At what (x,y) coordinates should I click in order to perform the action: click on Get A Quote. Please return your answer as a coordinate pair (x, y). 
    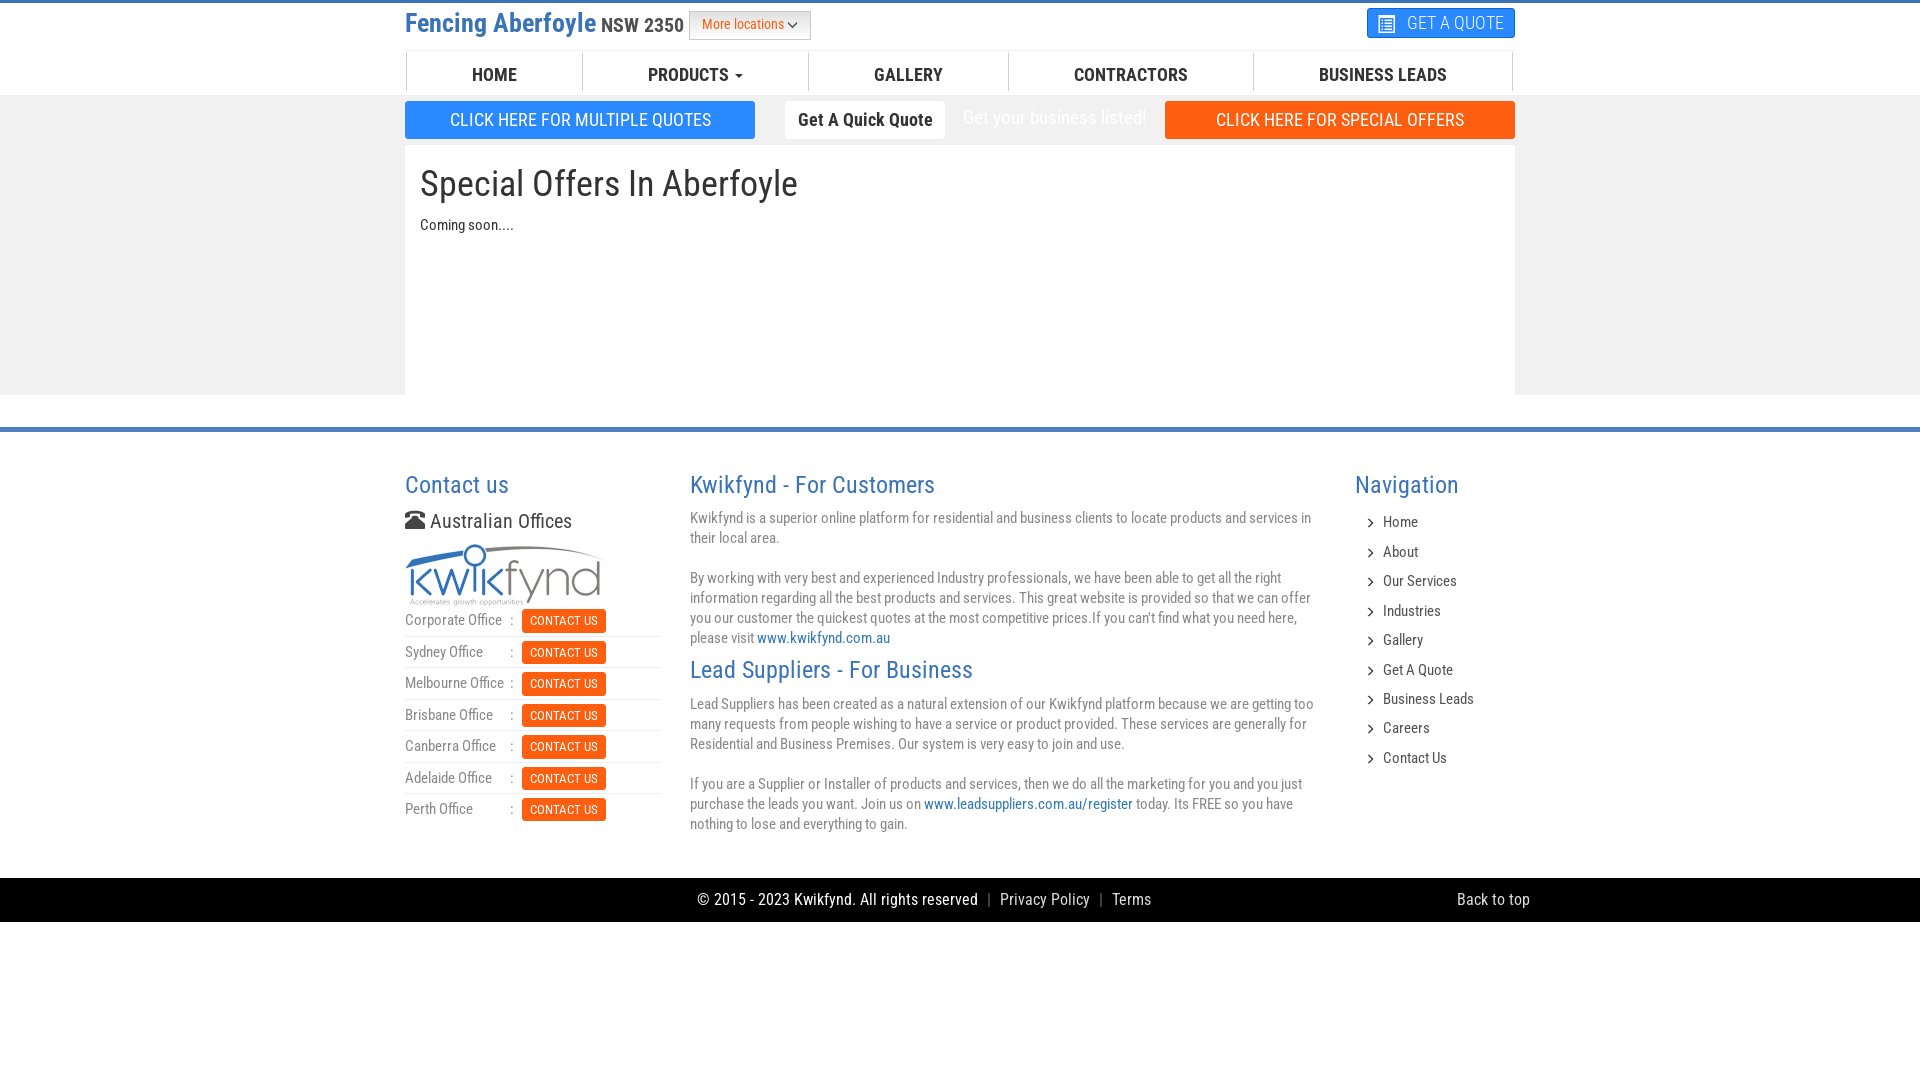
    Looking at the image, I should click on (1418, 669).